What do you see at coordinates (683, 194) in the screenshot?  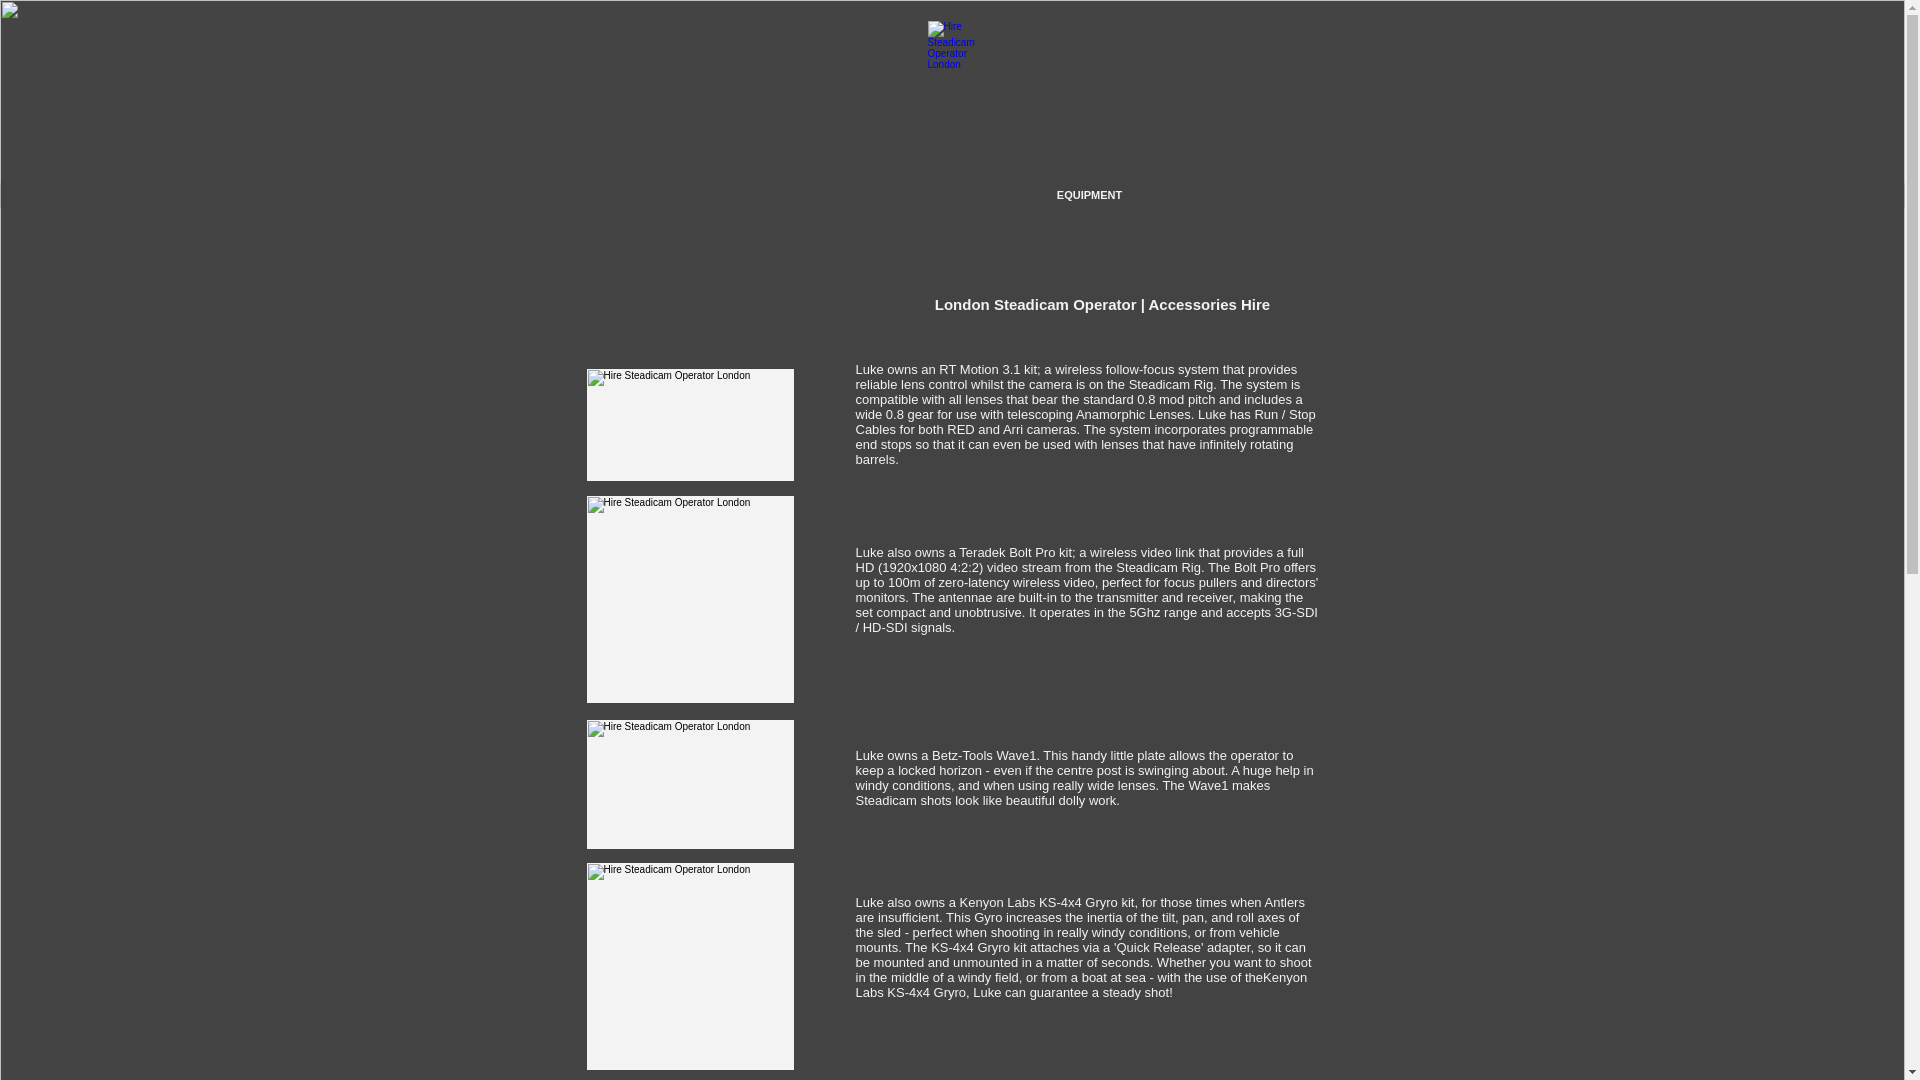 I see `COMMERCIAL` at bounding box center [683, 194].